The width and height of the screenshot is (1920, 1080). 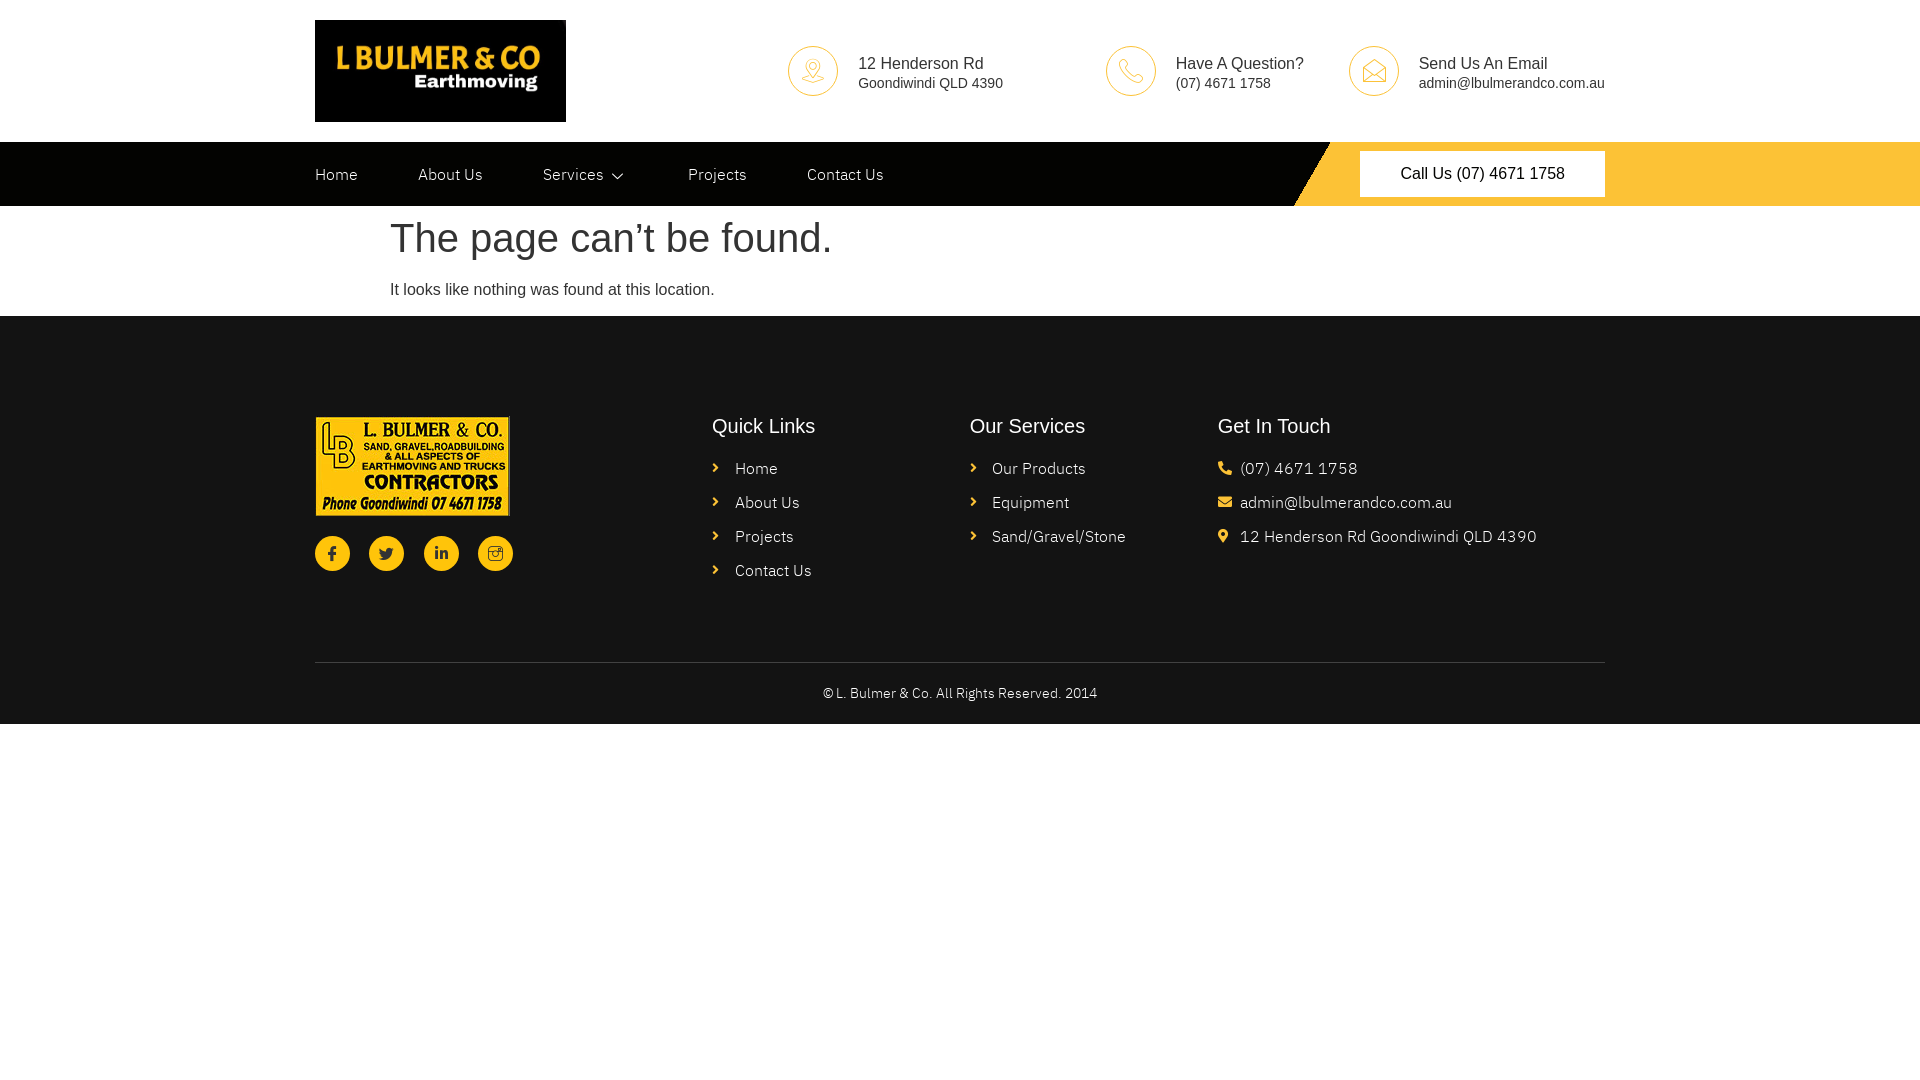 What do you see at coordinates (616, 174) in the screenshot?
I see `Services` at bounding box center [616, 174].